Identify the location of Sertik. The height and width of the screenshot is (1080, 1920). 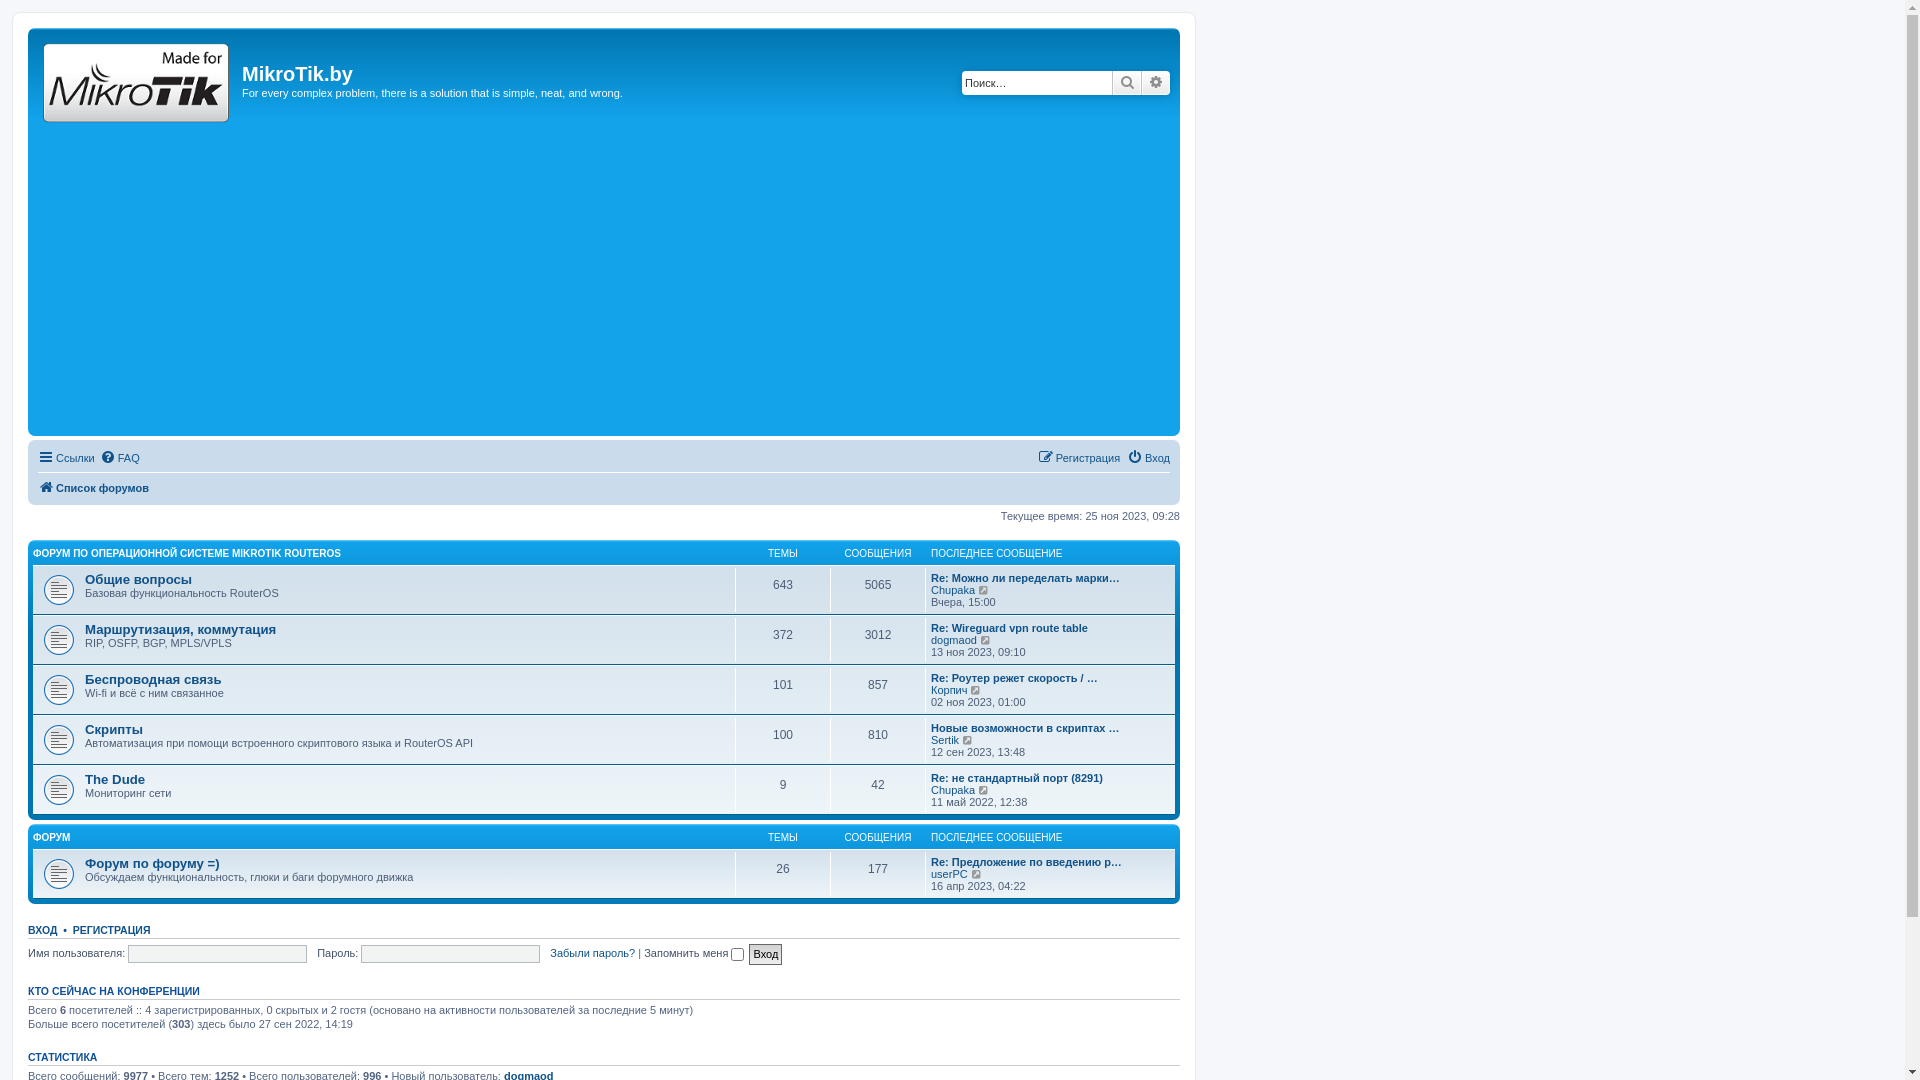
(945, 740).